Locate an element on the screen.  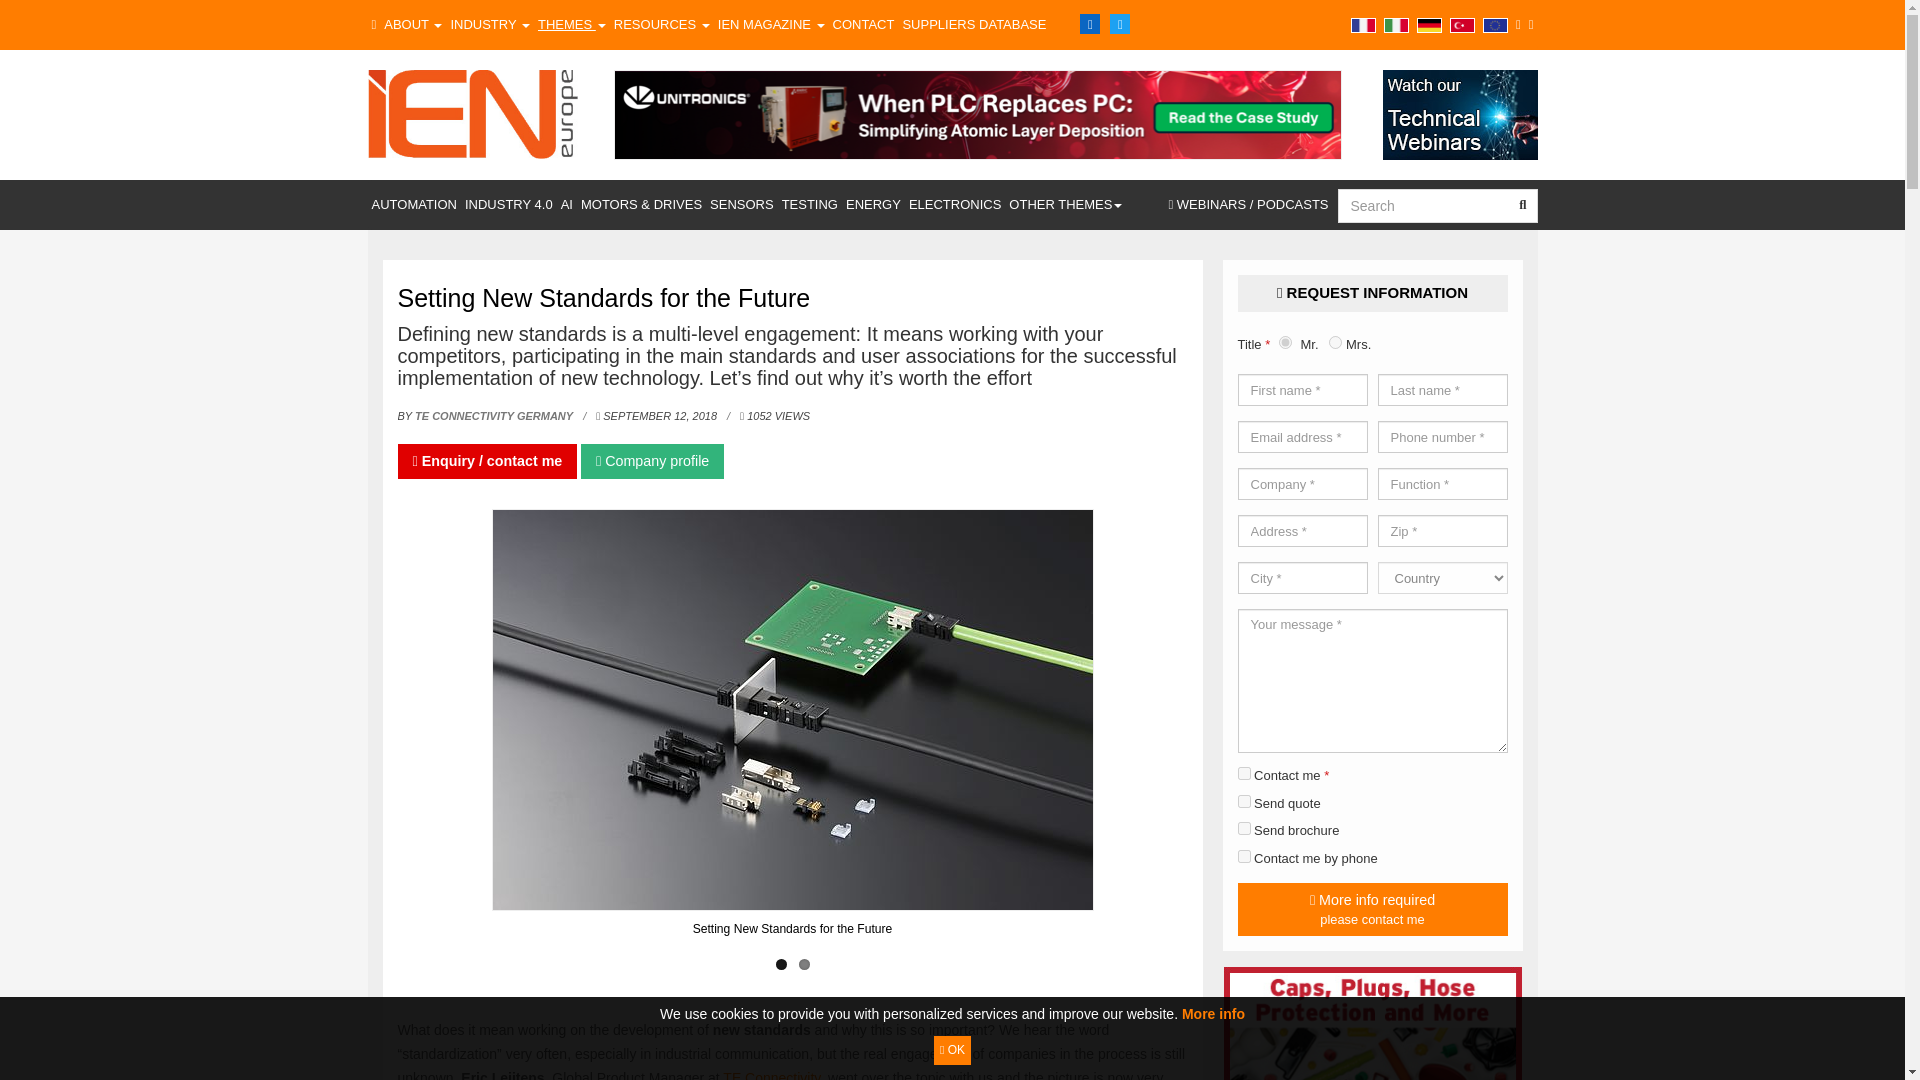
Themes is located at coordinates (572, 24).